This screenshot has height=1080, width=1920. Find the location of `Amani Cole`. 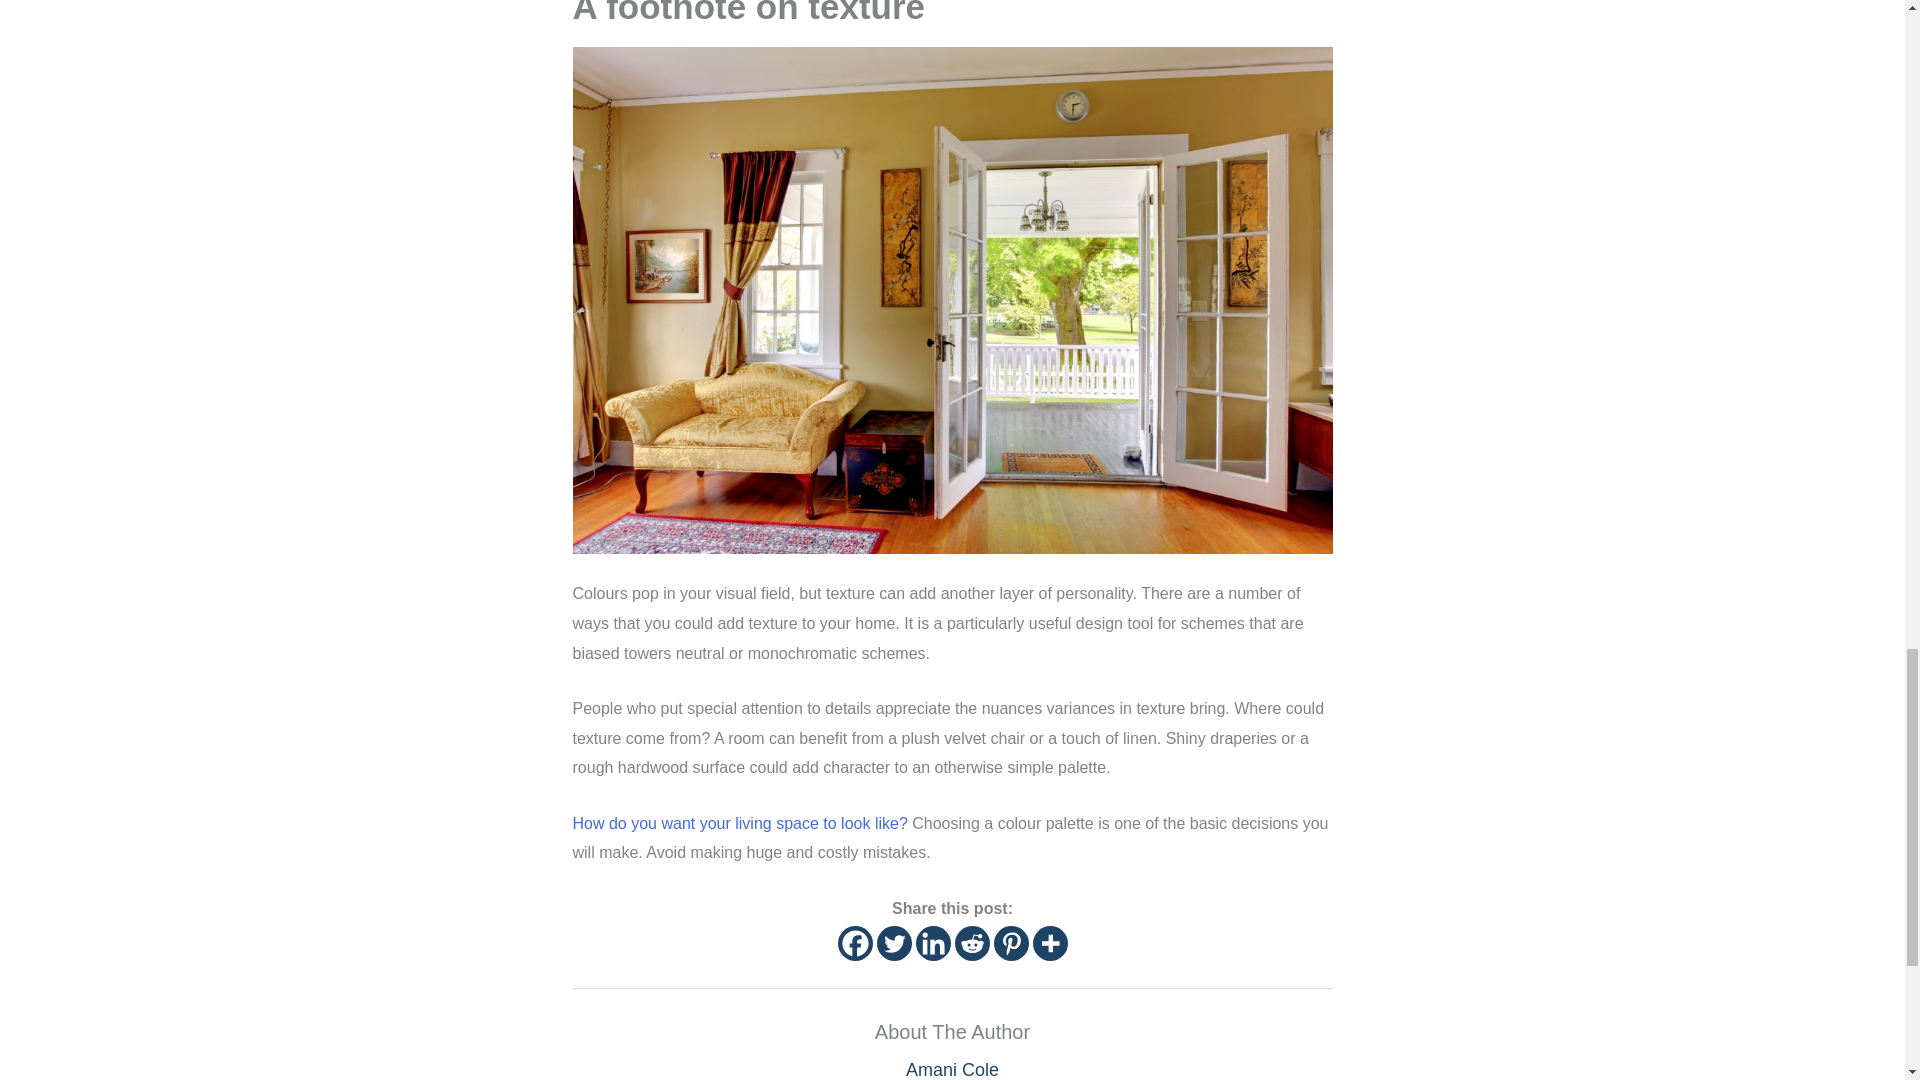

Amani Cole is located at coordinates (952, 1070).